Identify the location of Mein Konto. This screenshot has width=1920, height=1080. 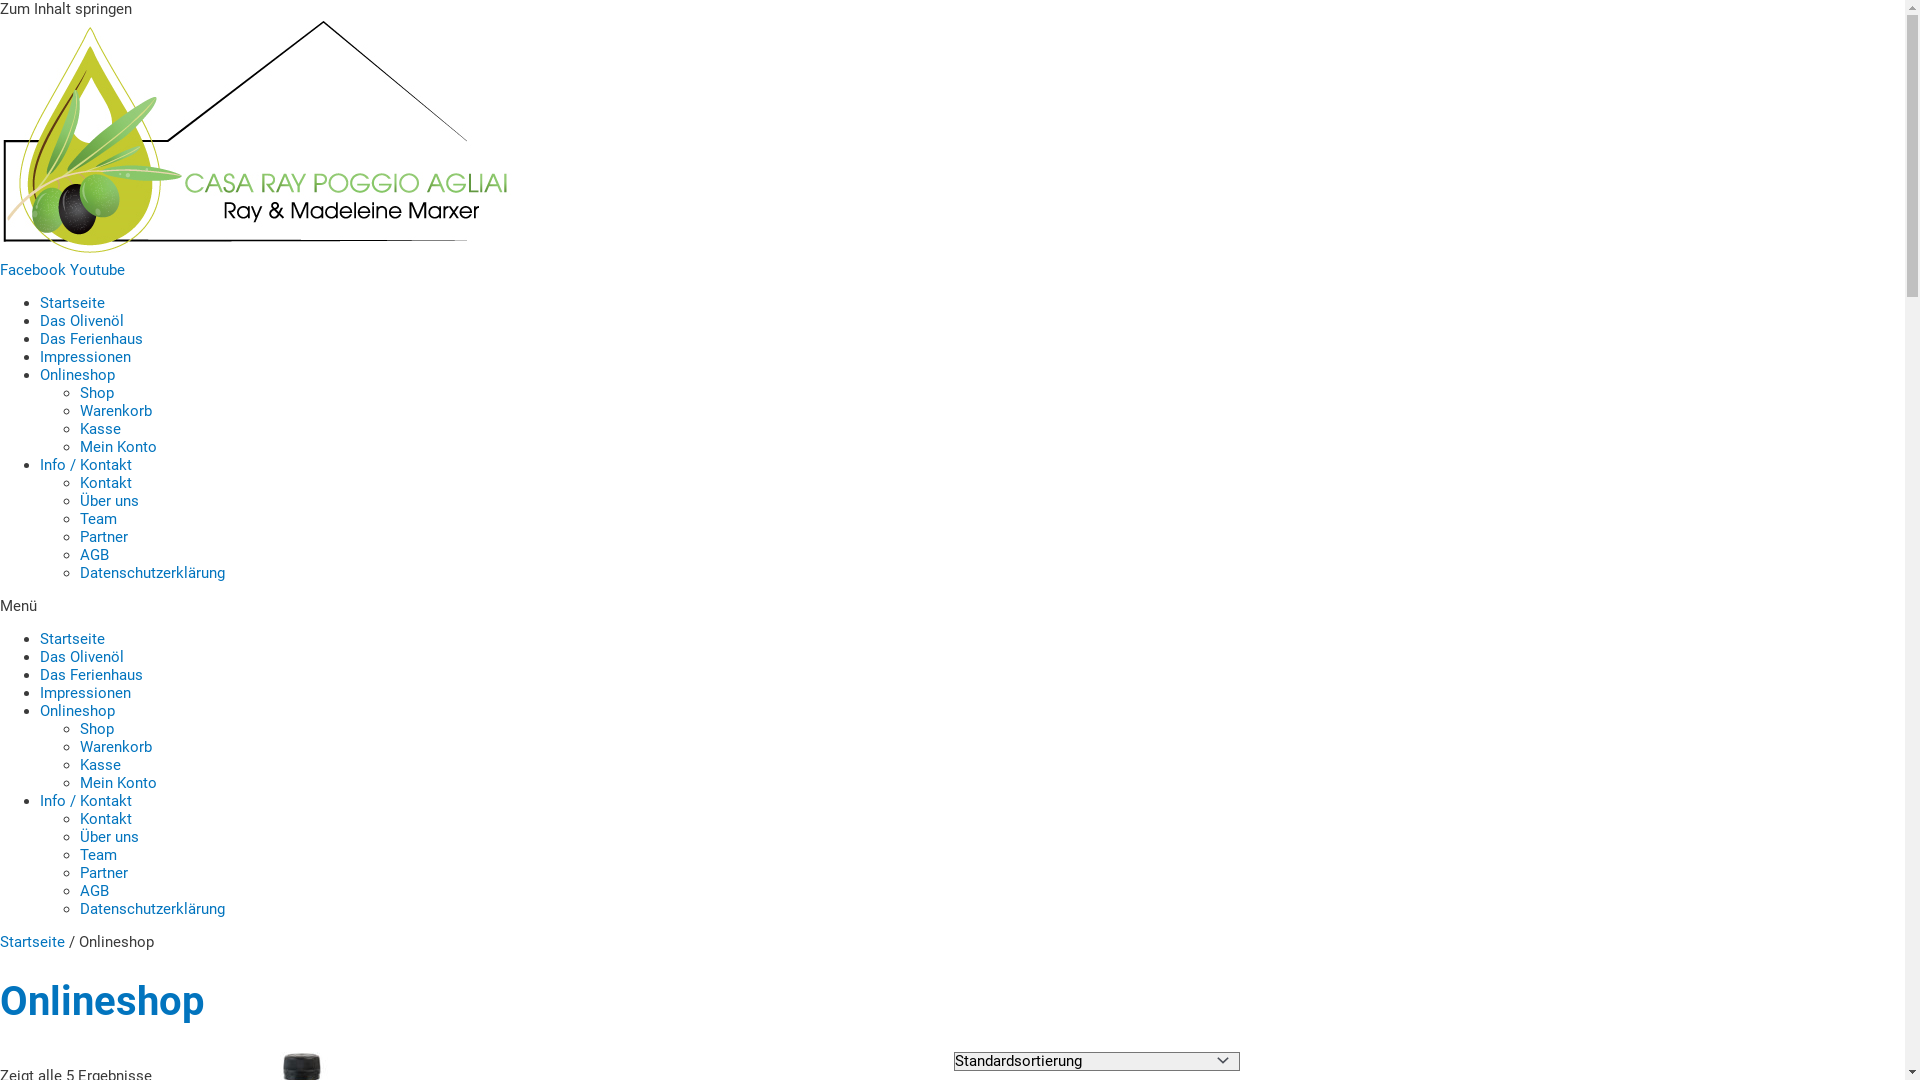
(118, 447).